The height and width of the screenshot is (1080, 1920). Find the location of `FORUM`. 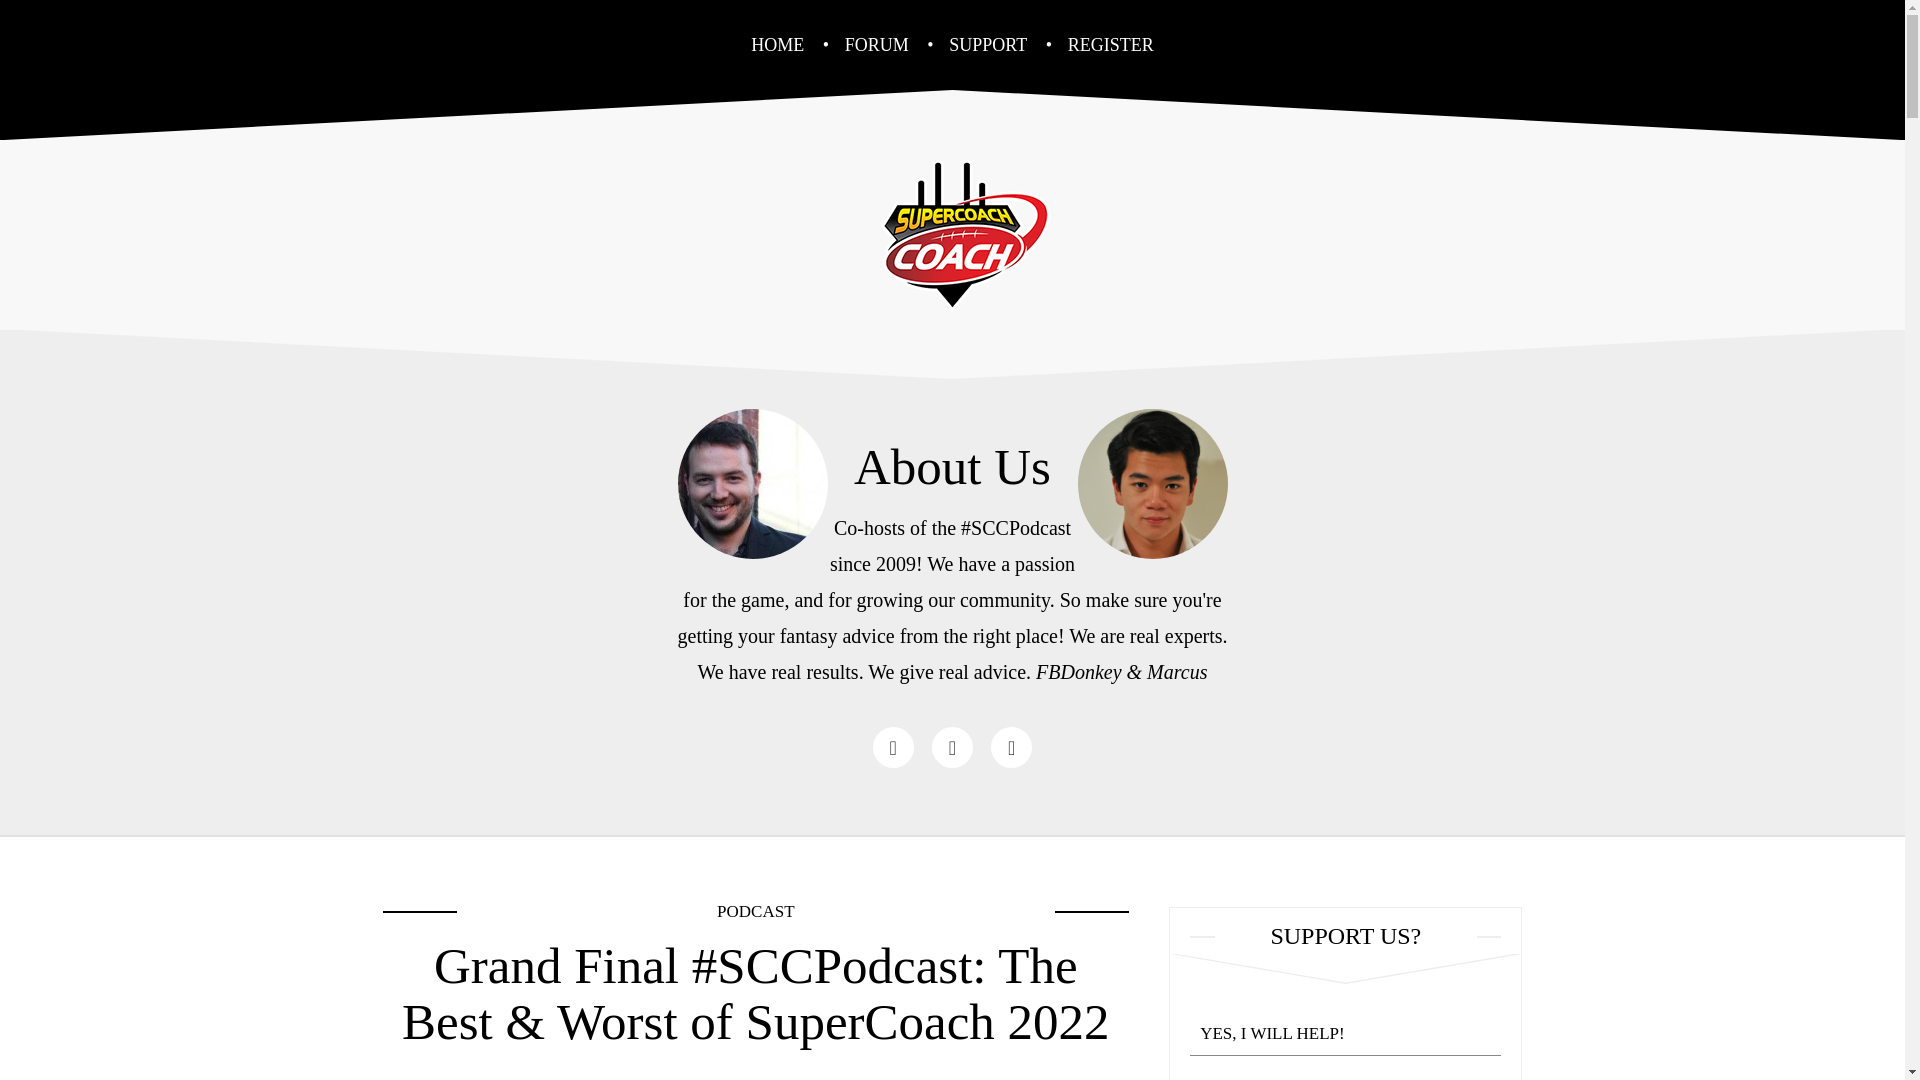

FORUM is located at coordinates (877, 44).